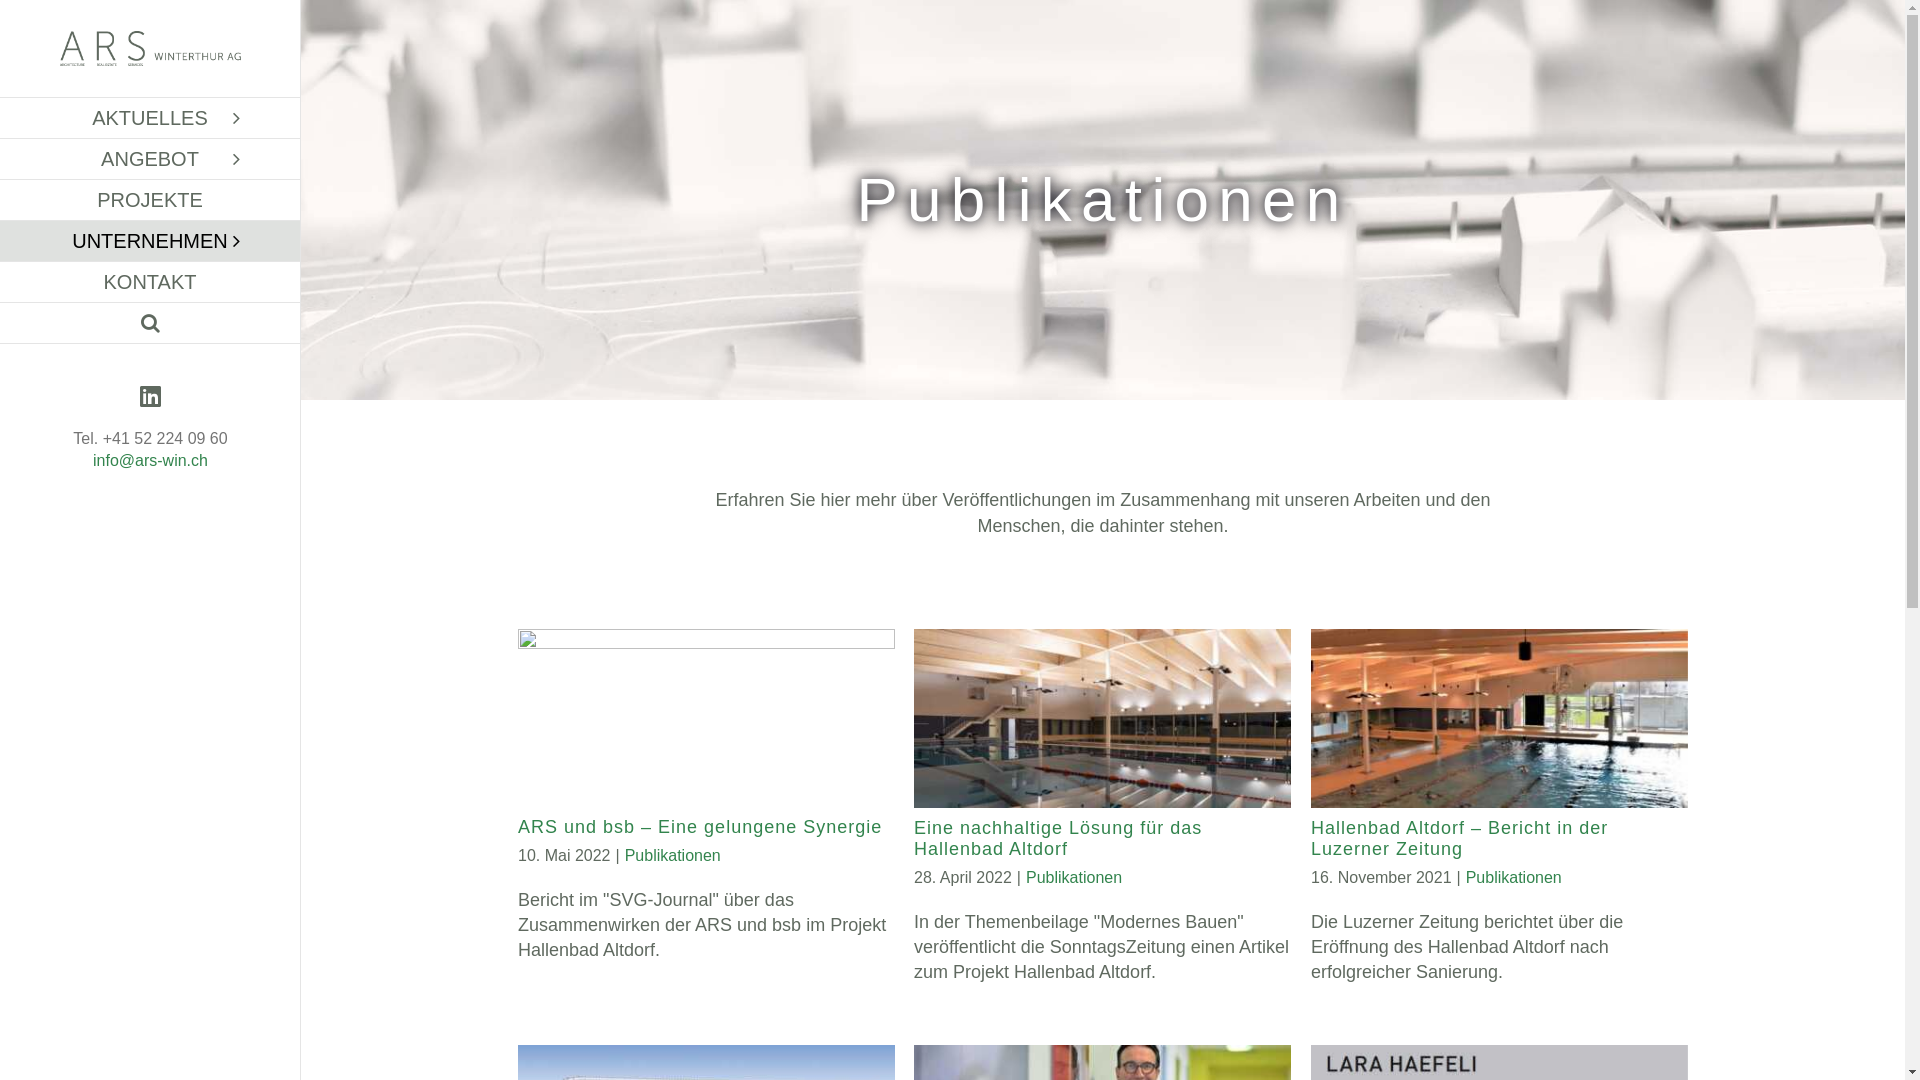 Image resolution: width=1920 pixels, height=1080 pixels. What do you see at coordinates (150, 324) in the screenshot?
I see `Suche` at bounding box center [150, 324].